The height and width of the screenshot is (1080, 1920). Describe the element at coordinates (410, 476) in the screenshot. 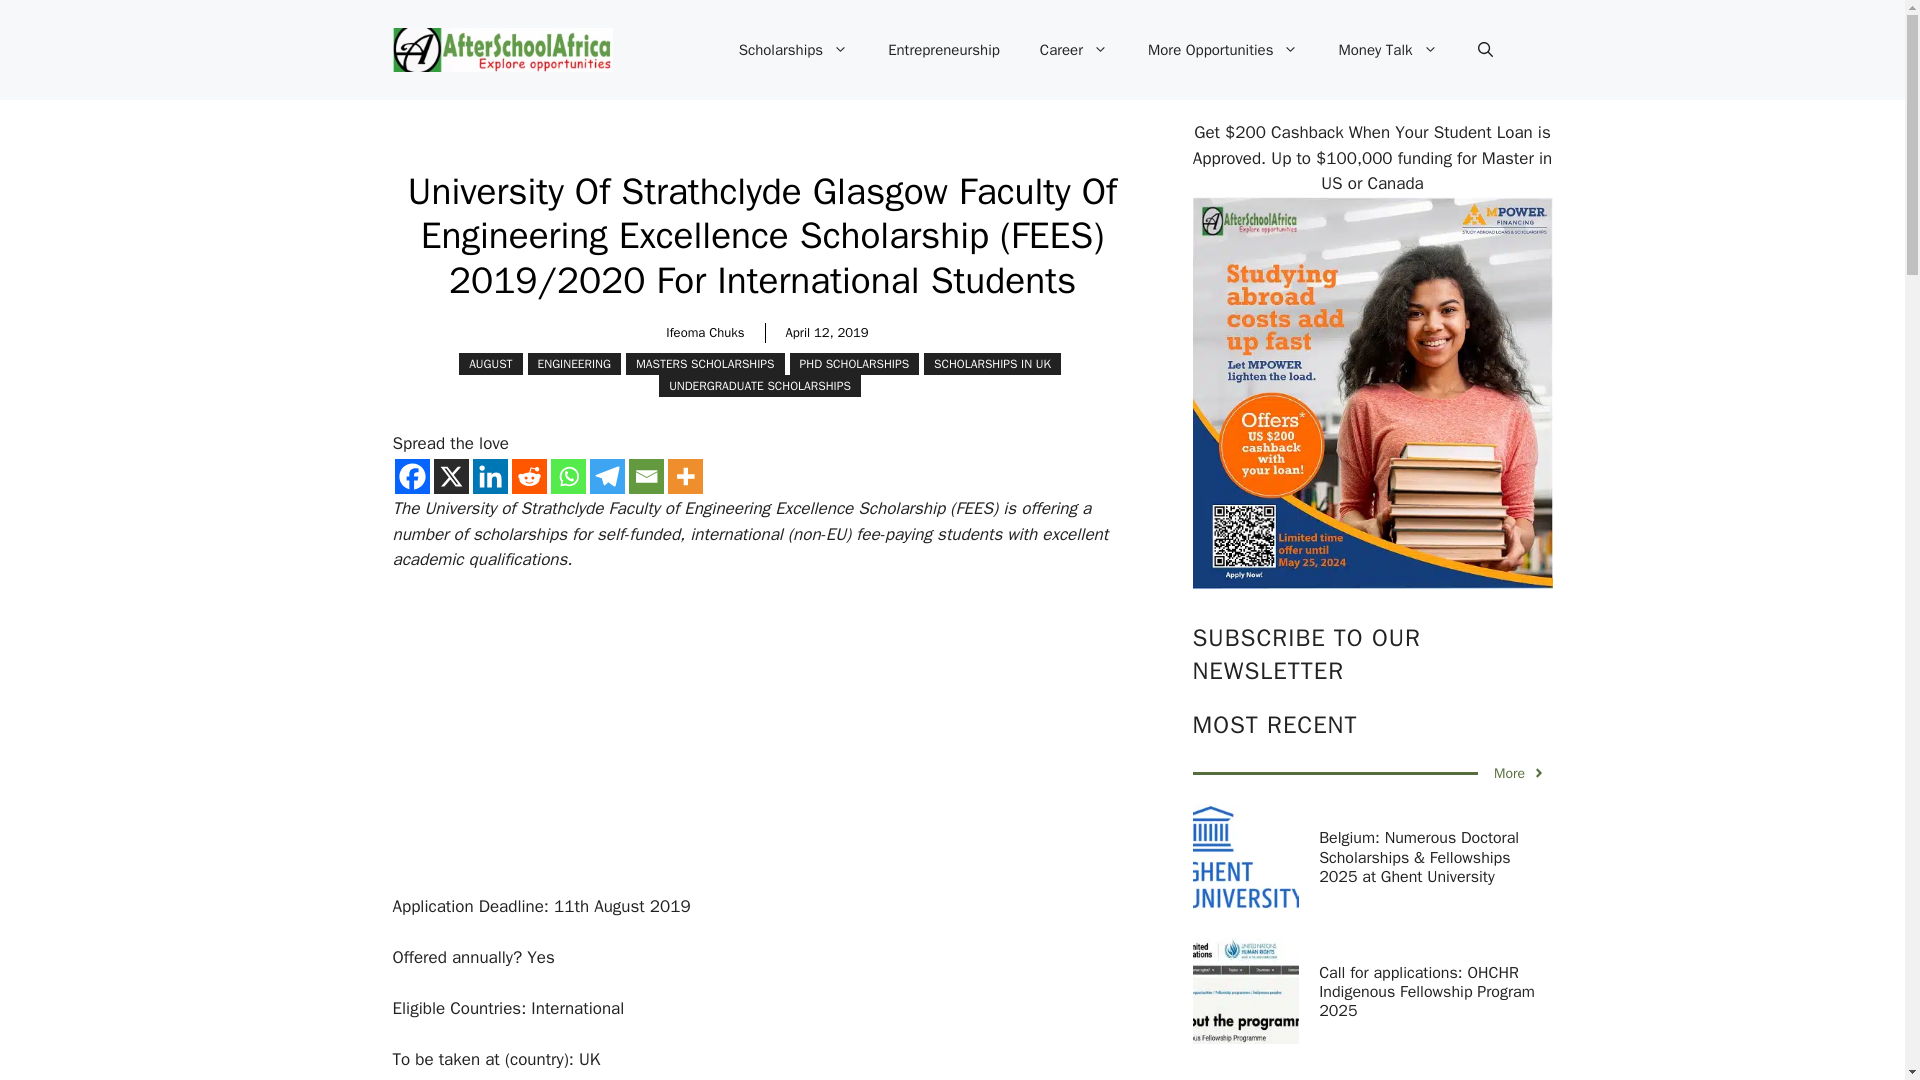

I see `Facebook` at that location.